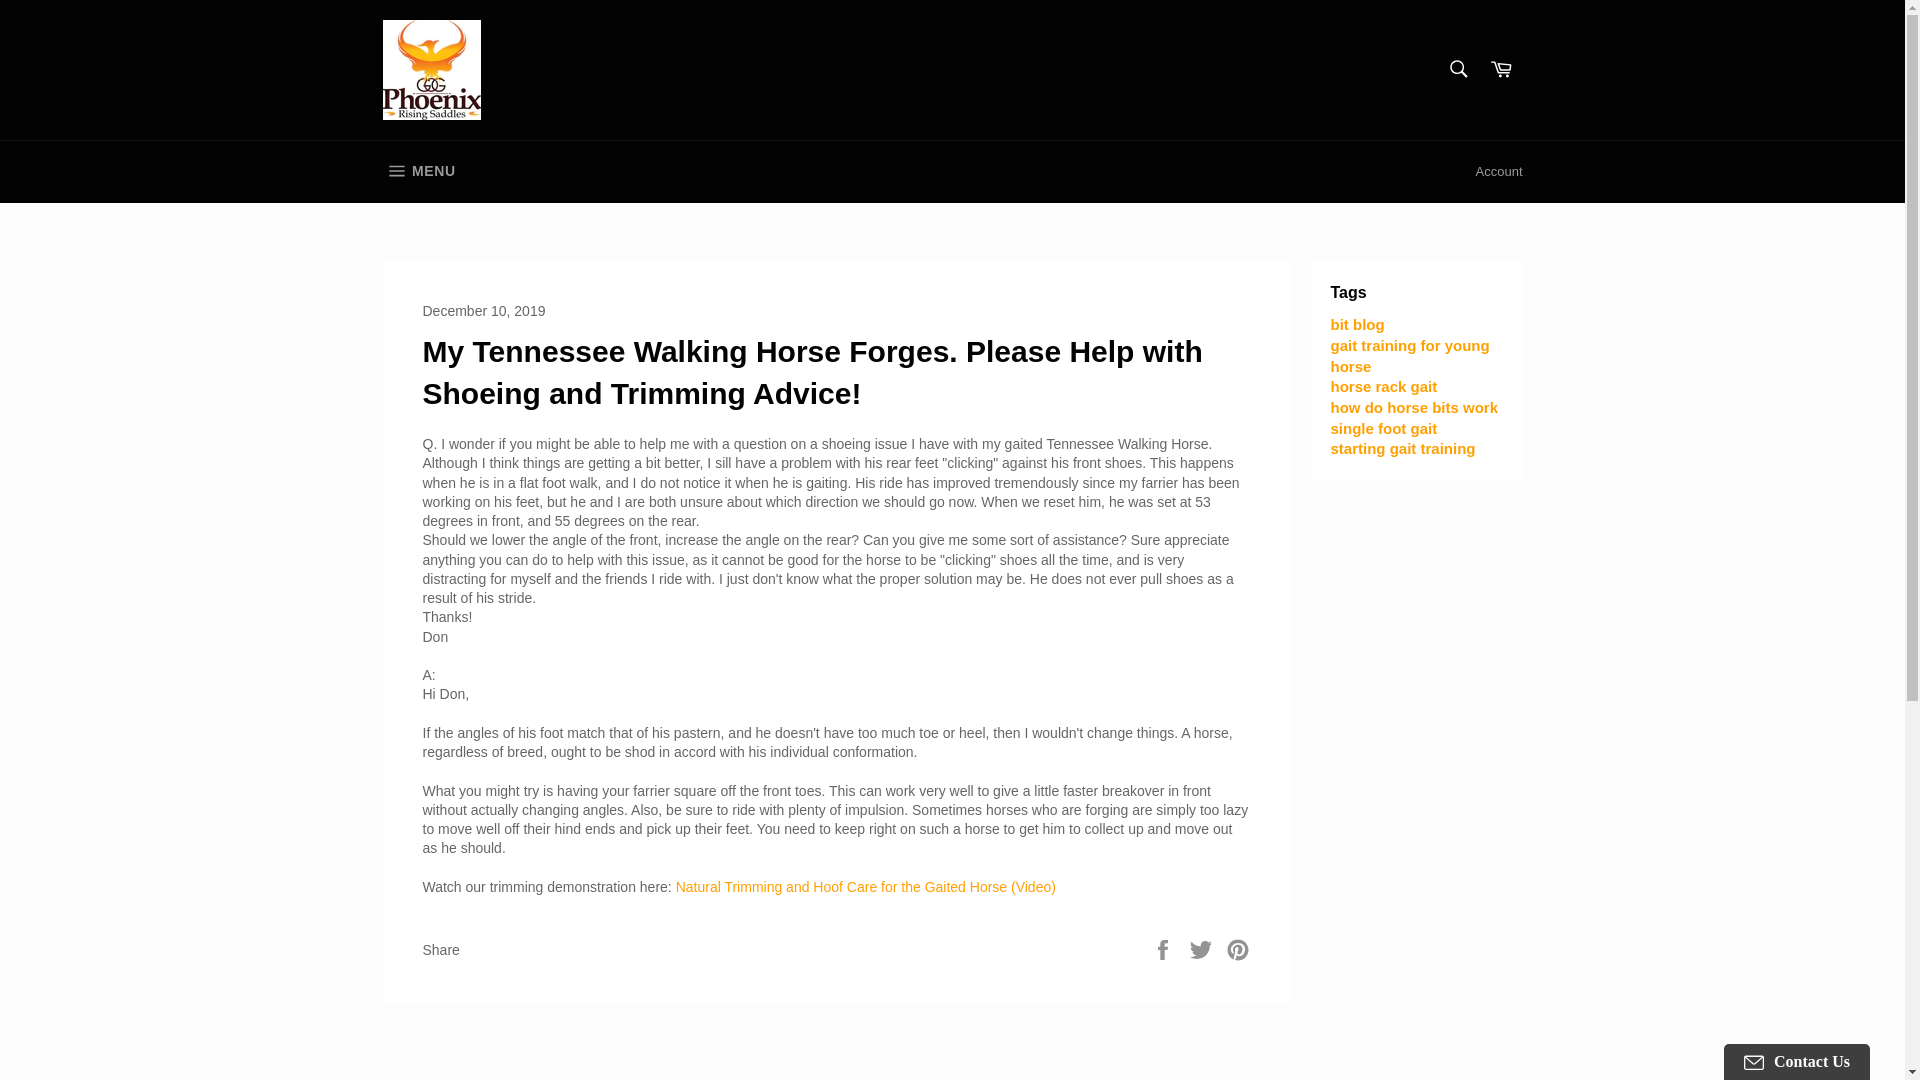 Image resolution: width=1920 pixels, height=1080 pixels. Describe the element at coordinates (1383, 386) in the screenshot. I see `Show articles tagged horse rack gait` at that location.